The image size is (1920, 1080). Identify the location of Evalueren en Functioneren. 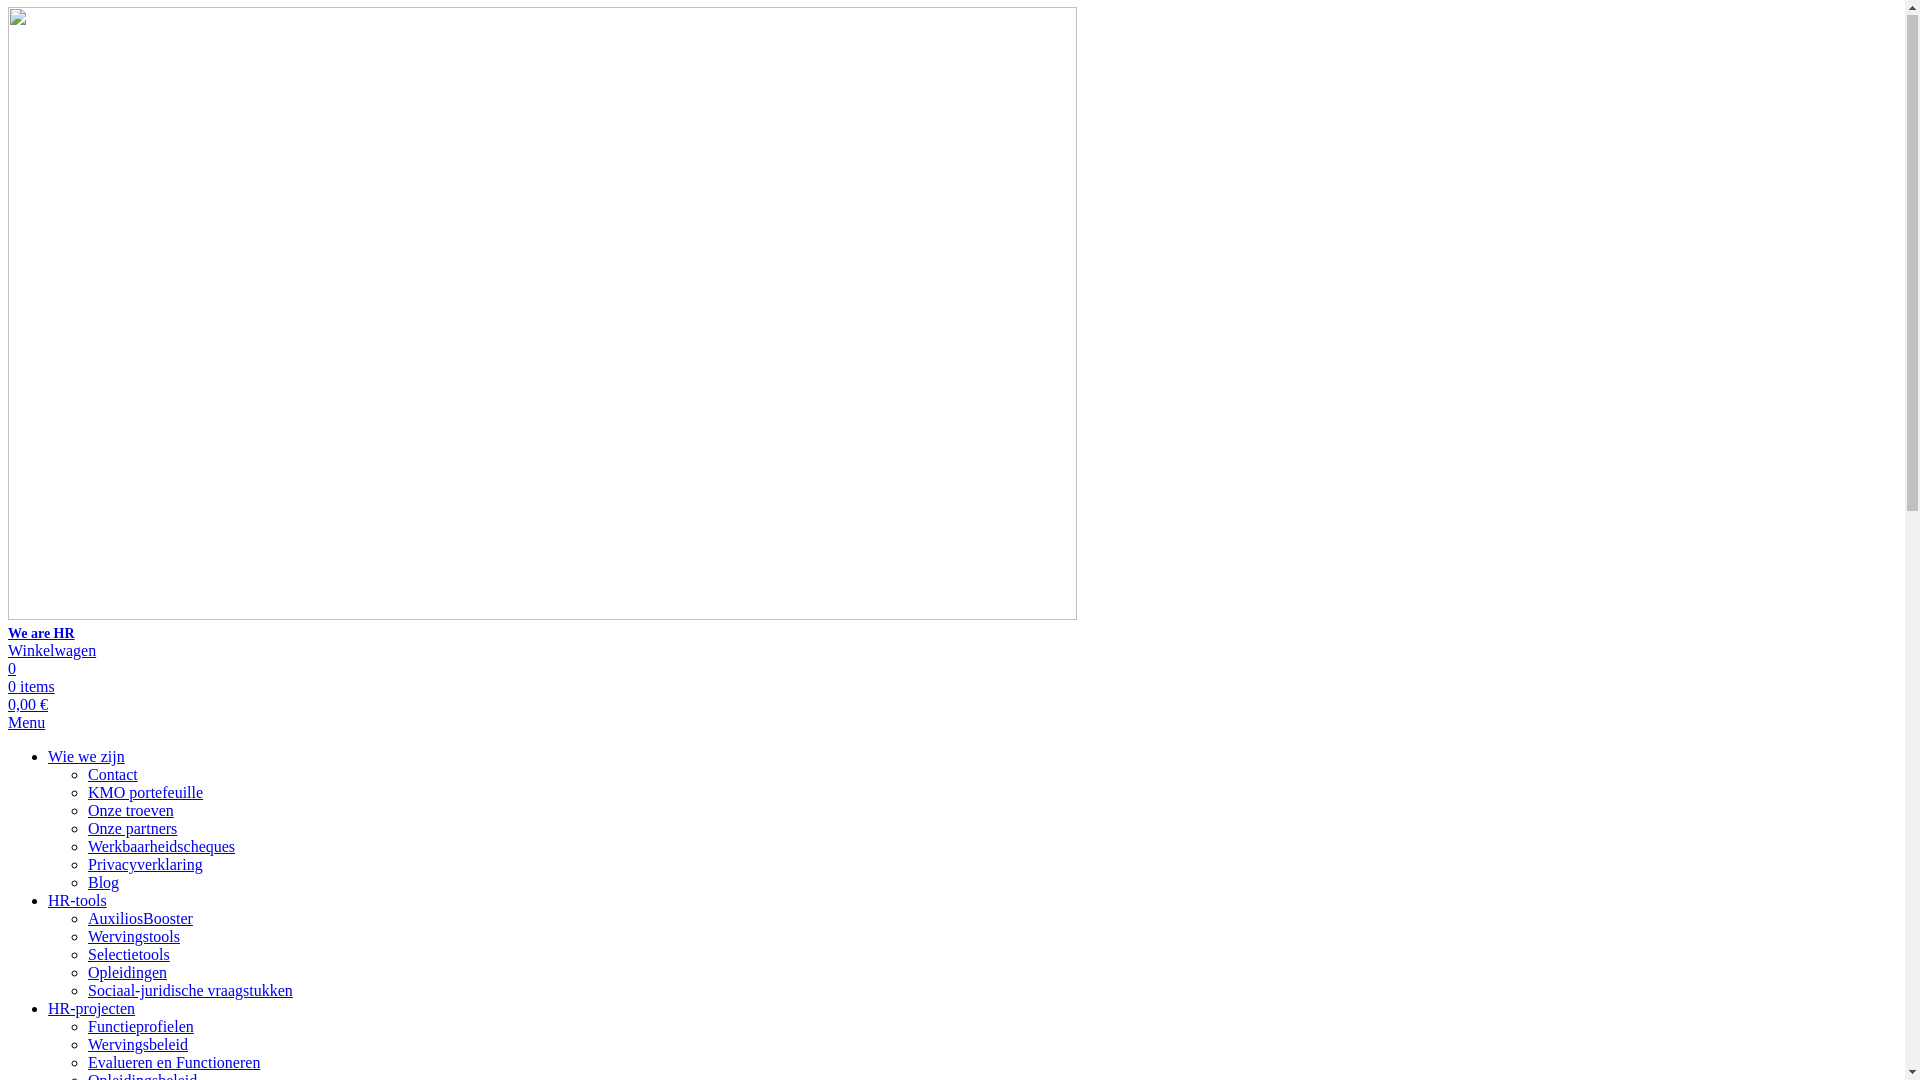
(174, 1064).